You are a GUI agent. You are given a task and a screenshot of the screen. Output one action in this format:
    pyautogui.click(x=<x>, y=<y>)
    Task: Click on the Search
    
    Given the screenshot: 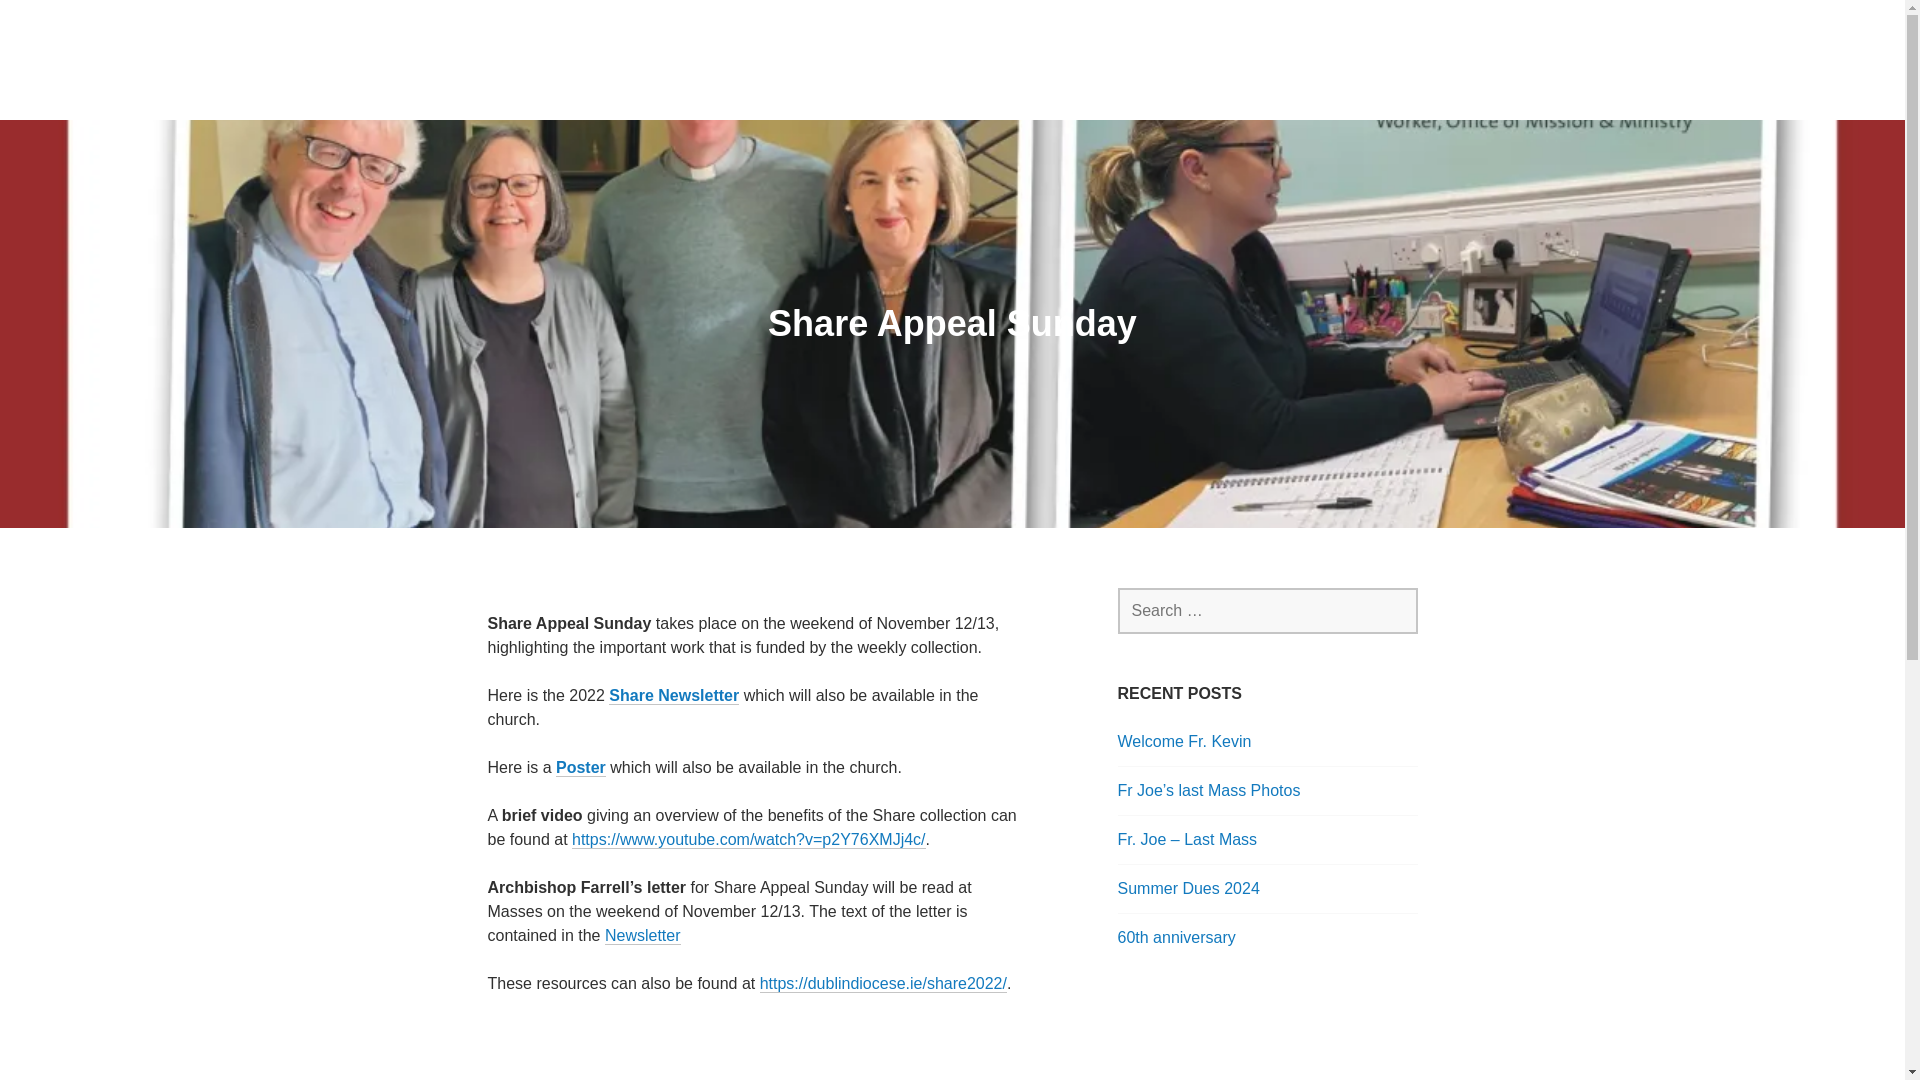 What is the action you would take?
    pyautogui.click(x=60, y=23)
    